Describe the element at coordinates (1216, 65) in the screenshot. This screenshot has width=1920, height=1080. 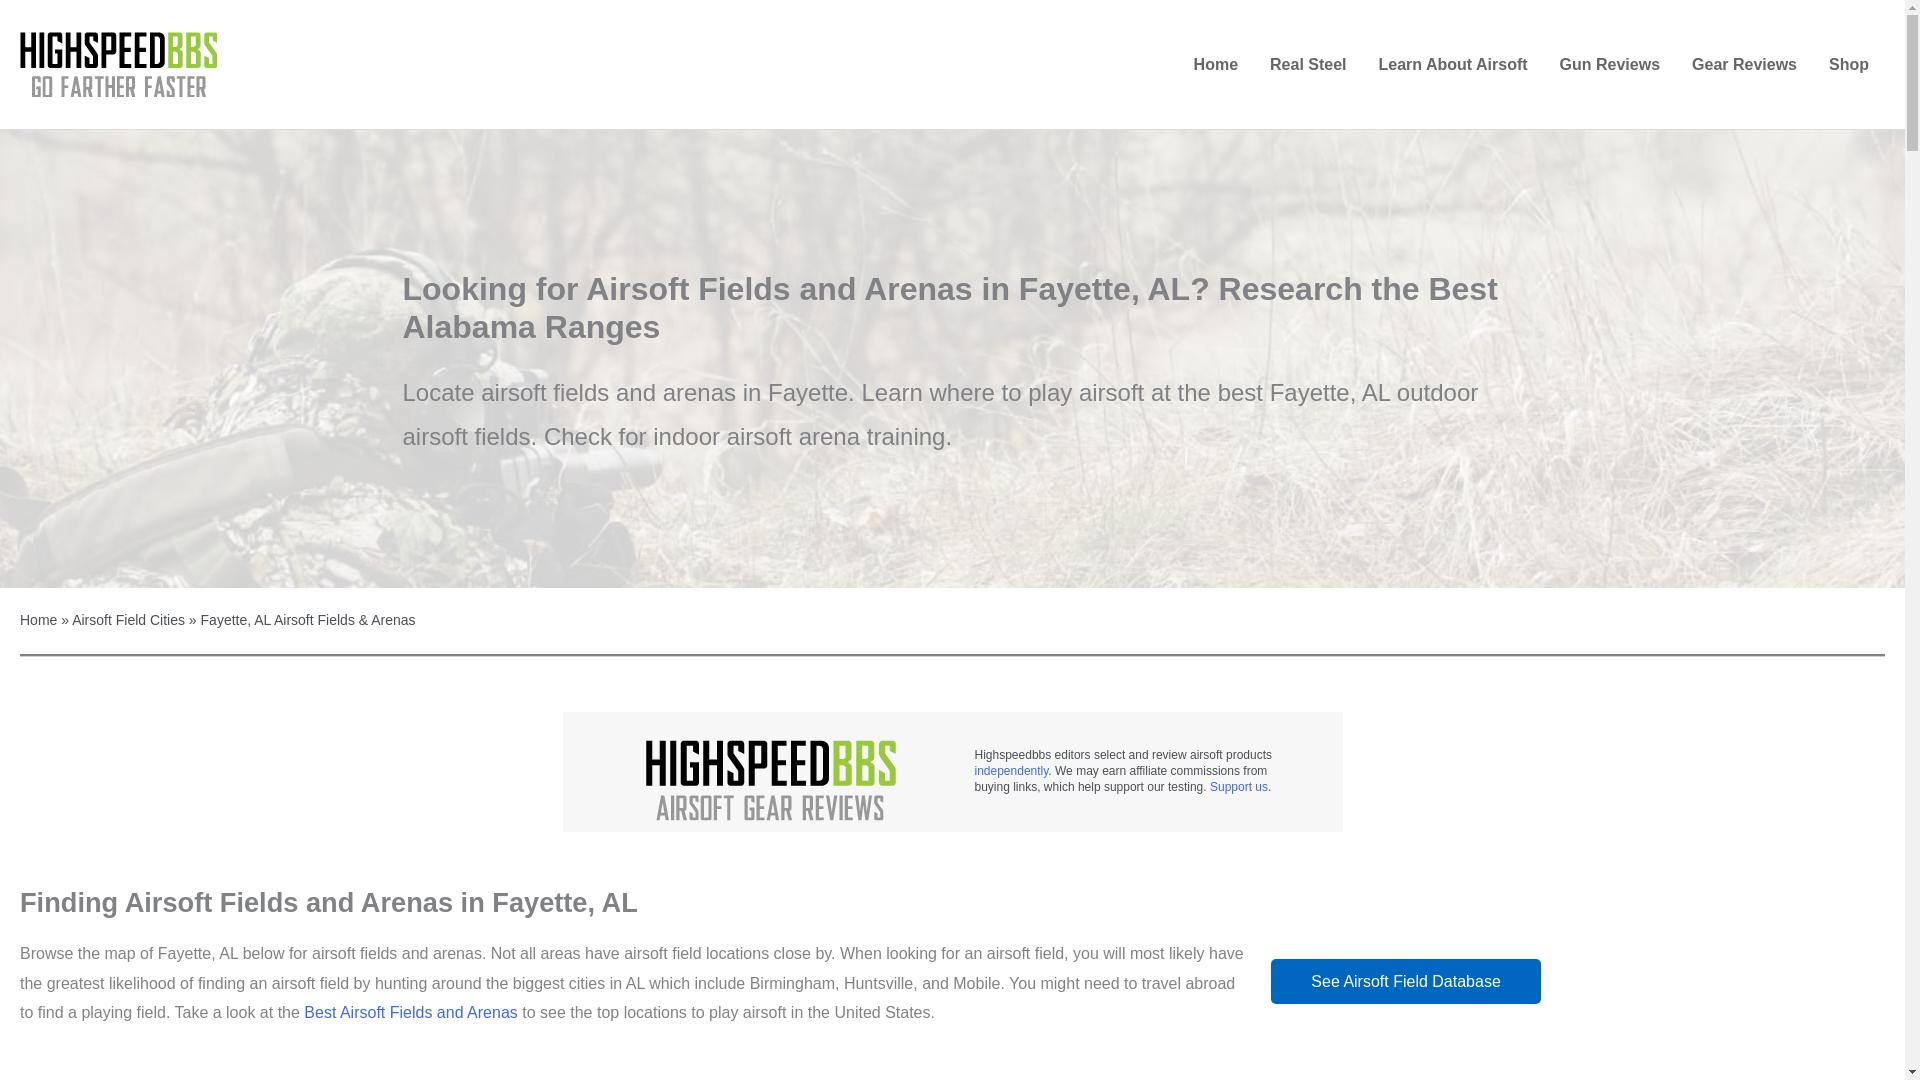
I see `Home` at that location.